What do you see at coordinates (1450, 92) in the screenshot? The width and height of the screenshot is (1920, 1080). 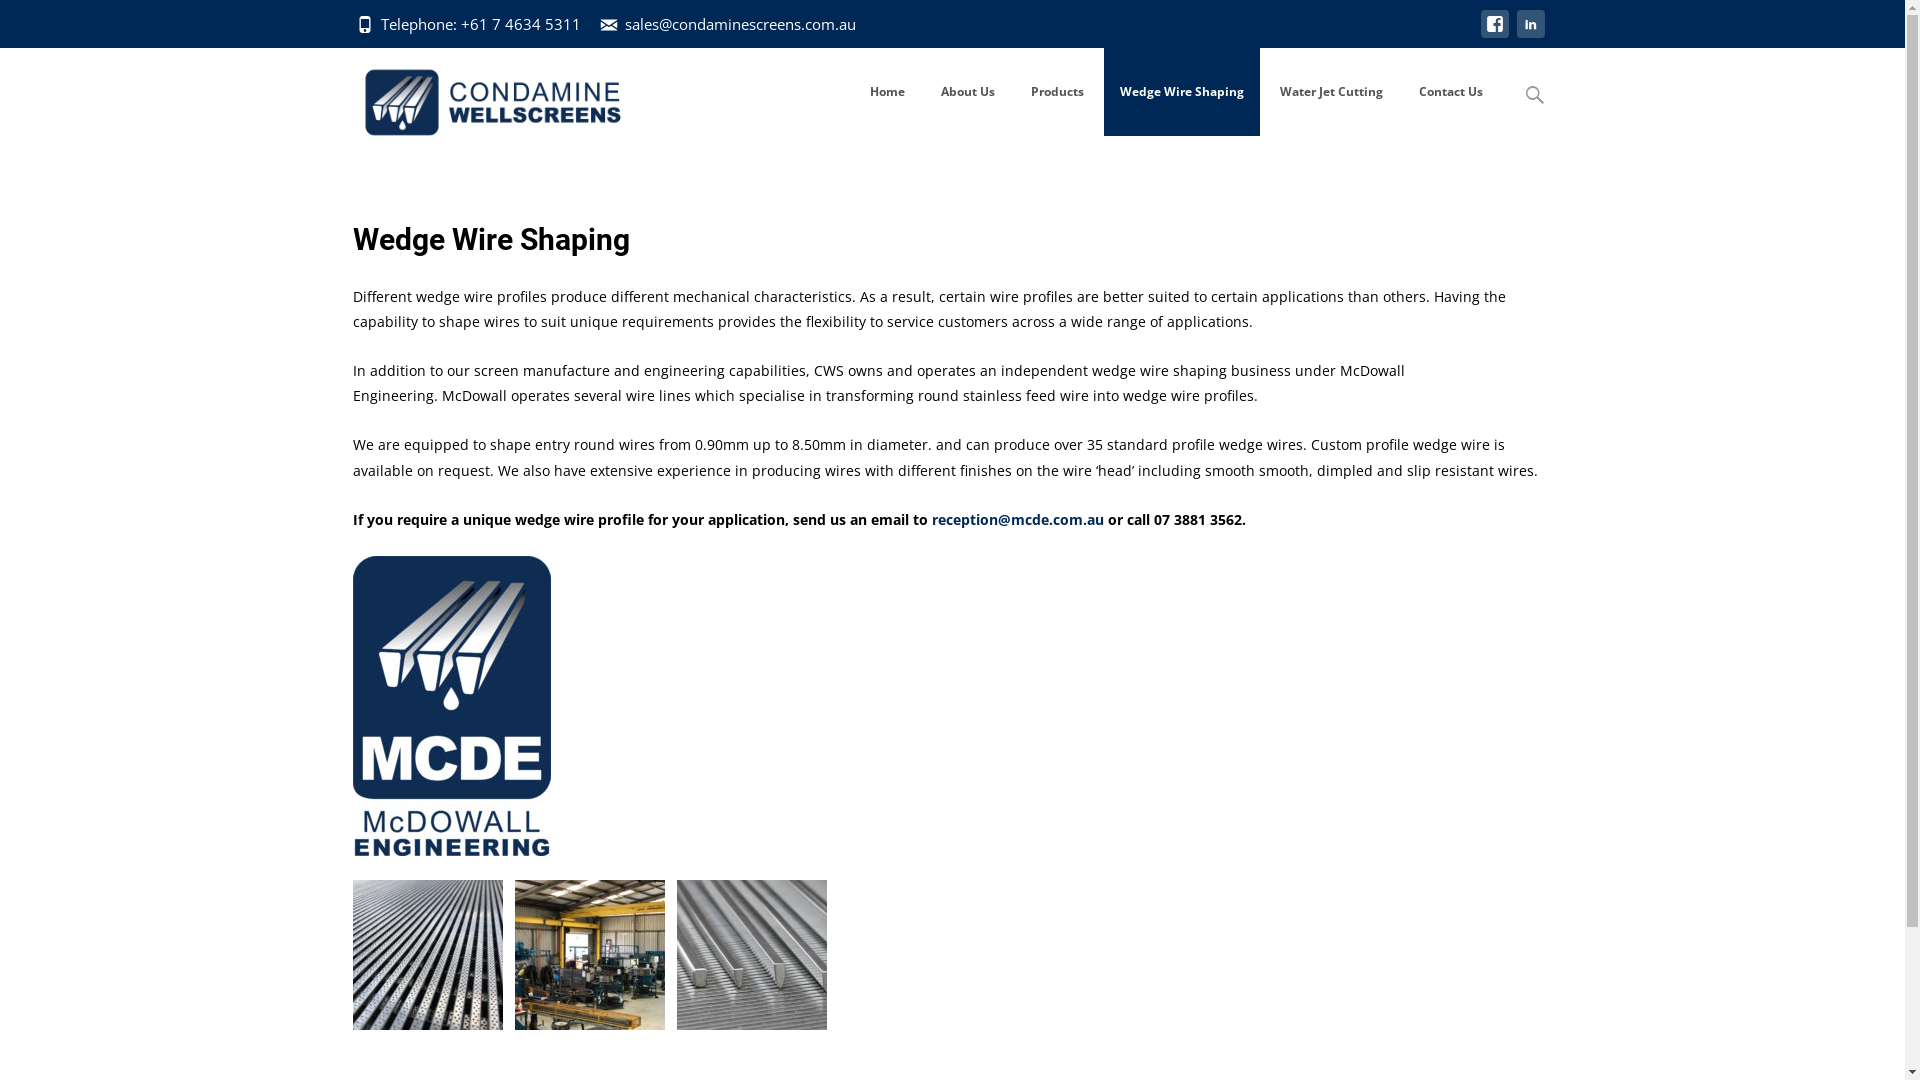 I see `Contact Us` at bounding box center [1450, 92].